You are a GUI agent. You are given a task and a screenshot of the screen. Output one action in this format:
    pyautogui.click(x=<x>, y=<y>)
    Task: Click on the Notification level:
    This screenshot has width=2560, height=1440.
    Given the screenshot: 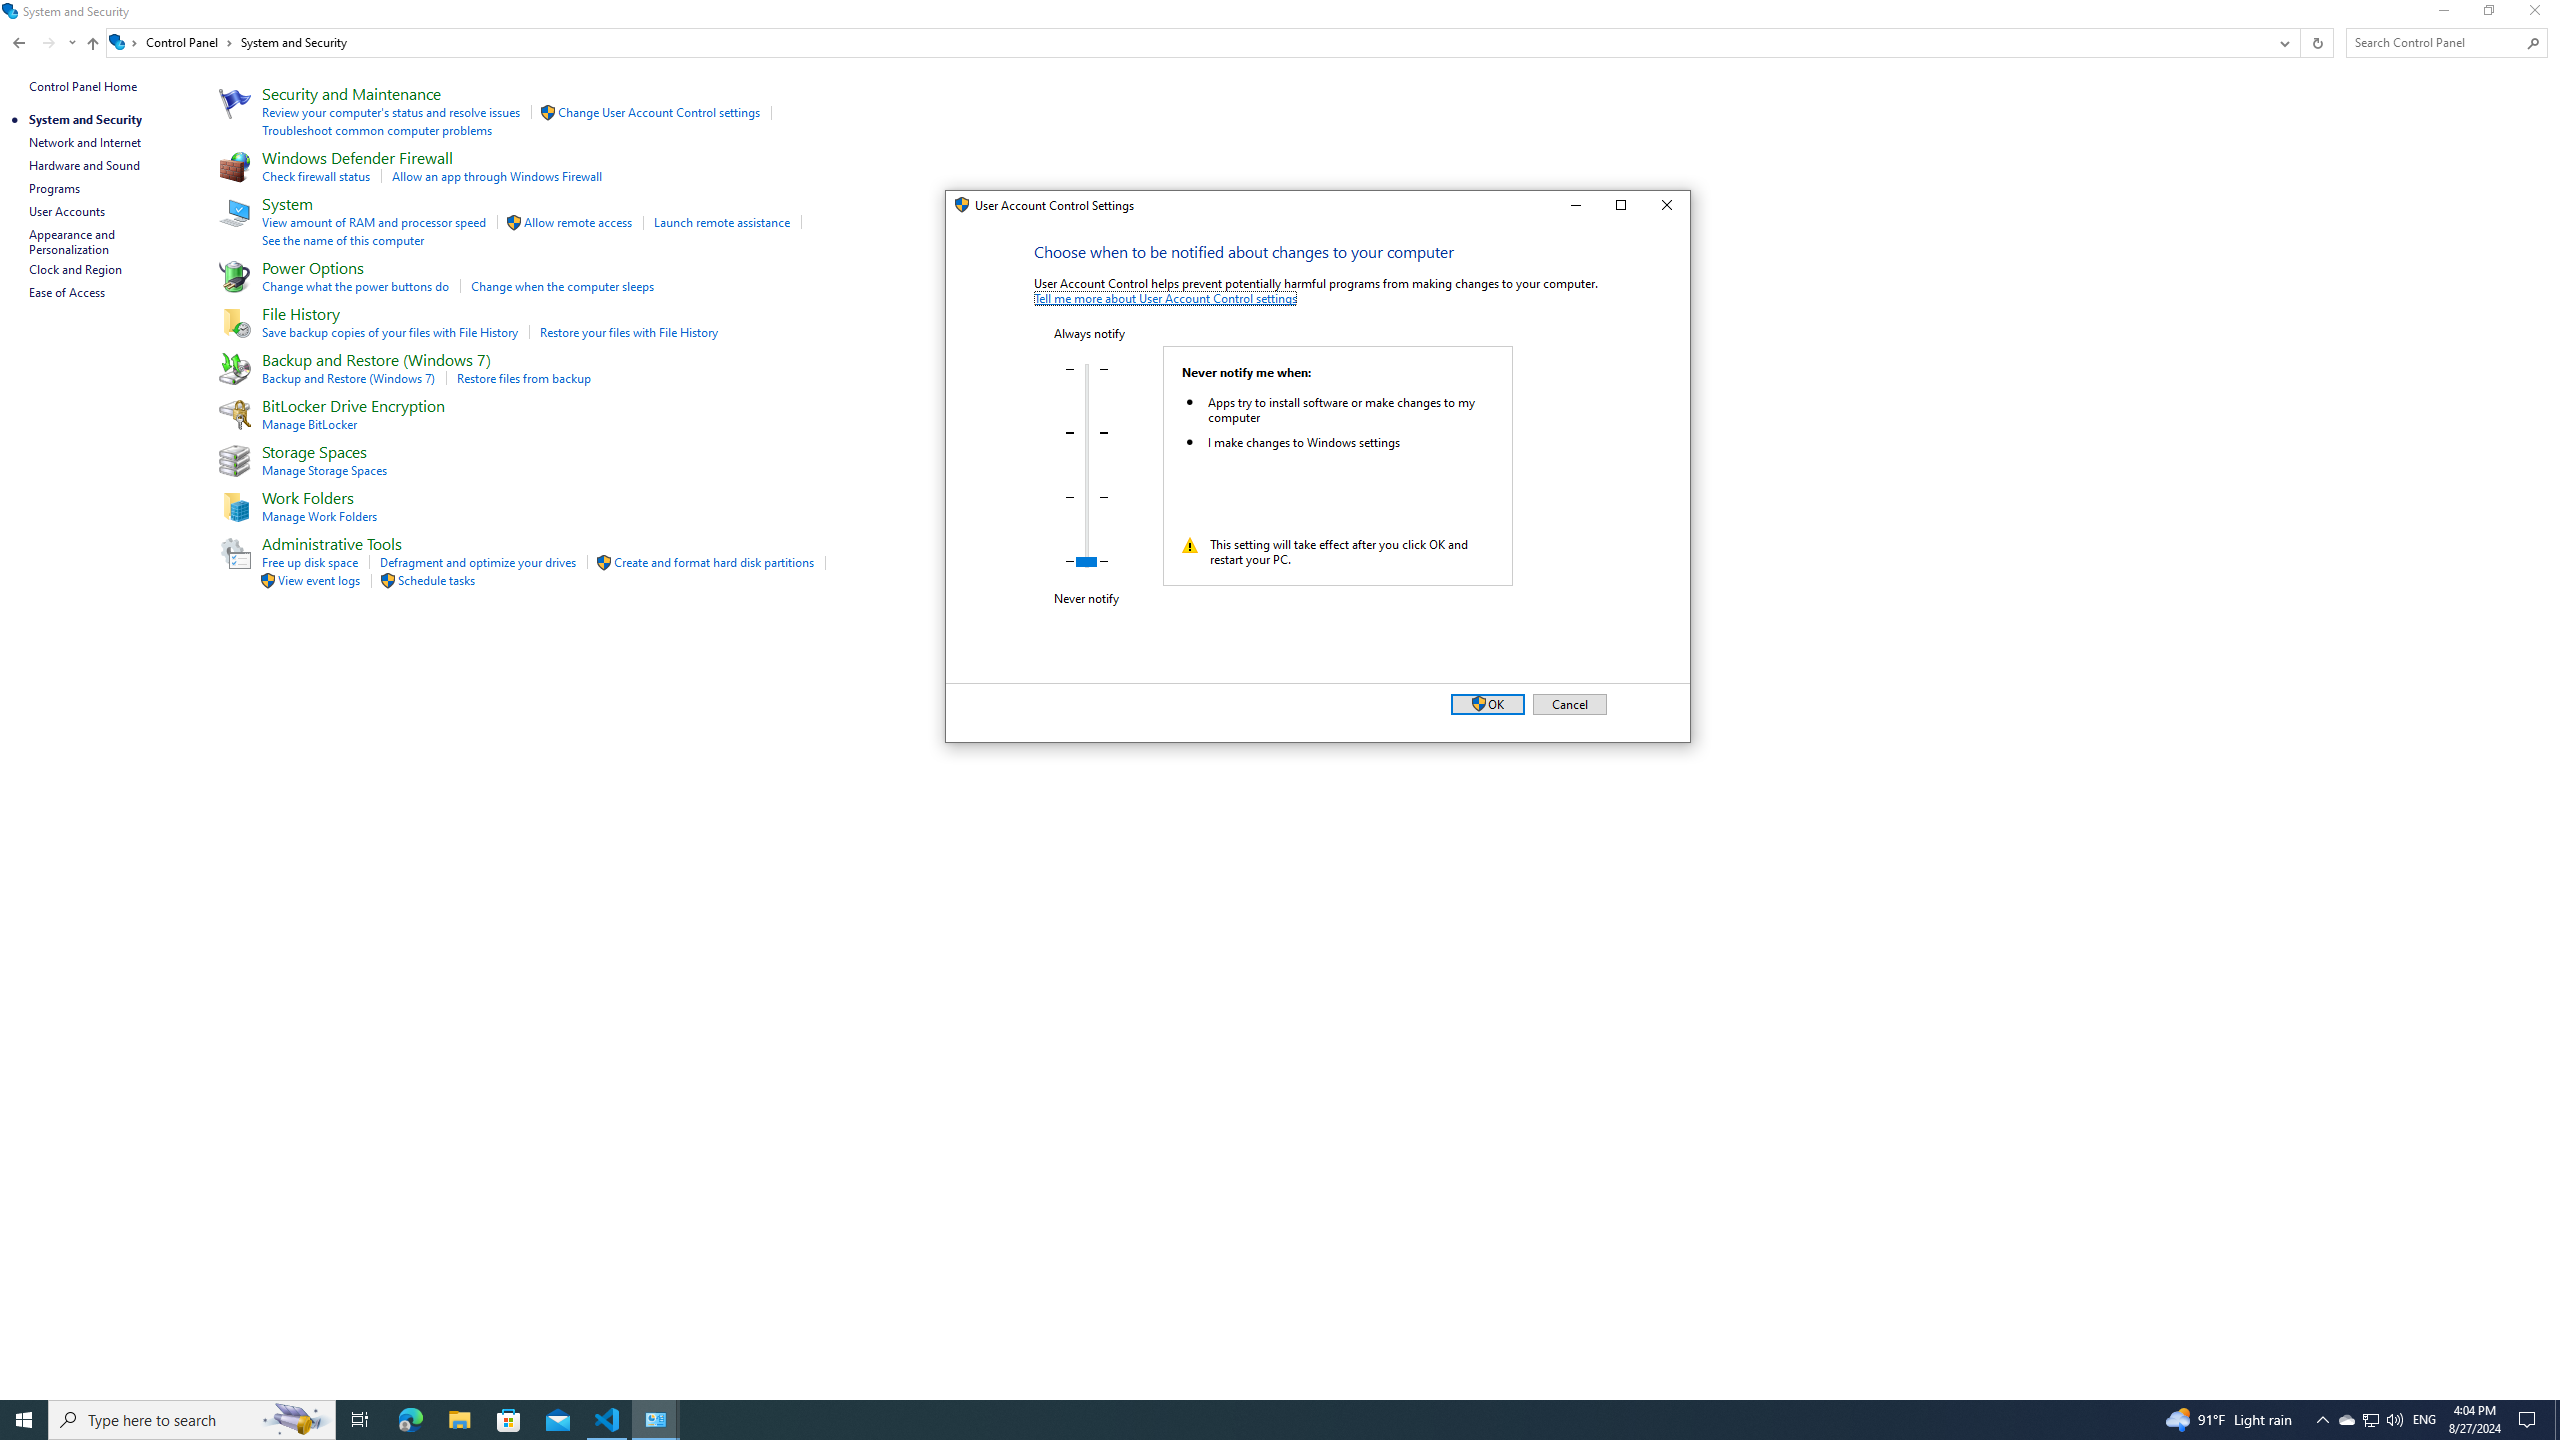 What is the action you would take?
    pyautogui.click(x=1088, y=466)
    